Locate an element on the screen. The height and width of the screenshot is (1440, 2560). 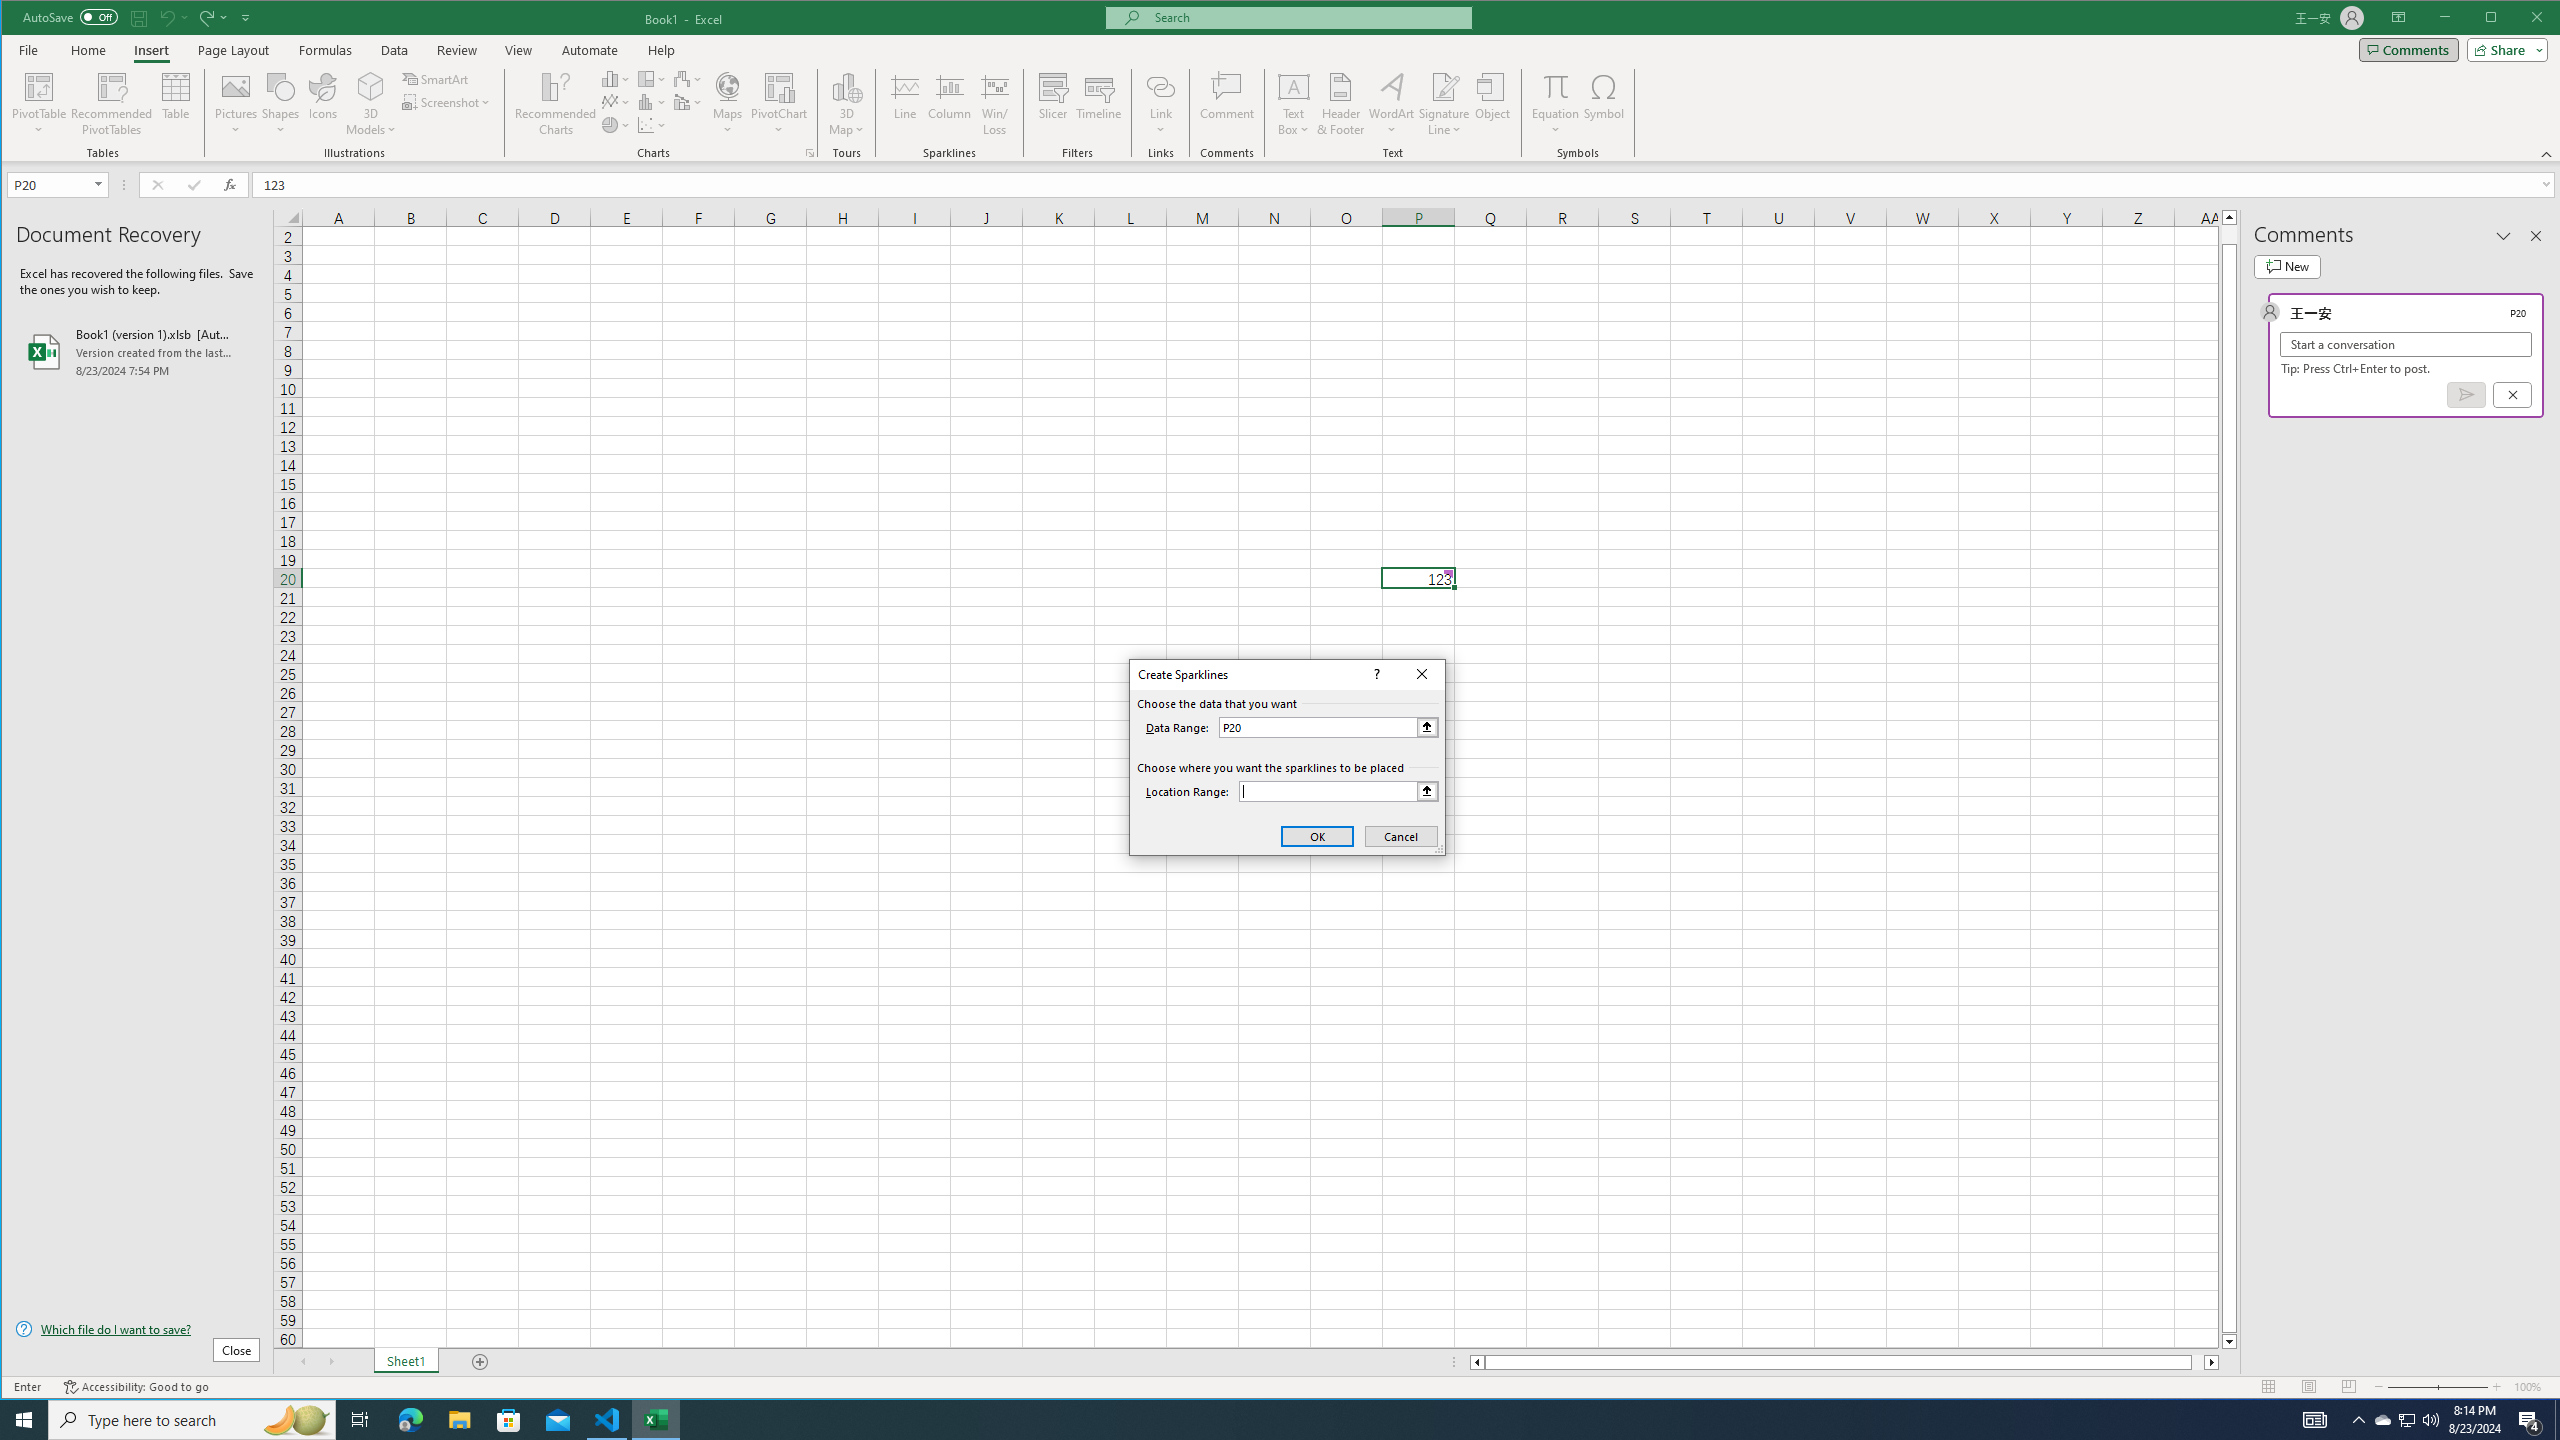
3D Map is located at coordinates (846, 104).